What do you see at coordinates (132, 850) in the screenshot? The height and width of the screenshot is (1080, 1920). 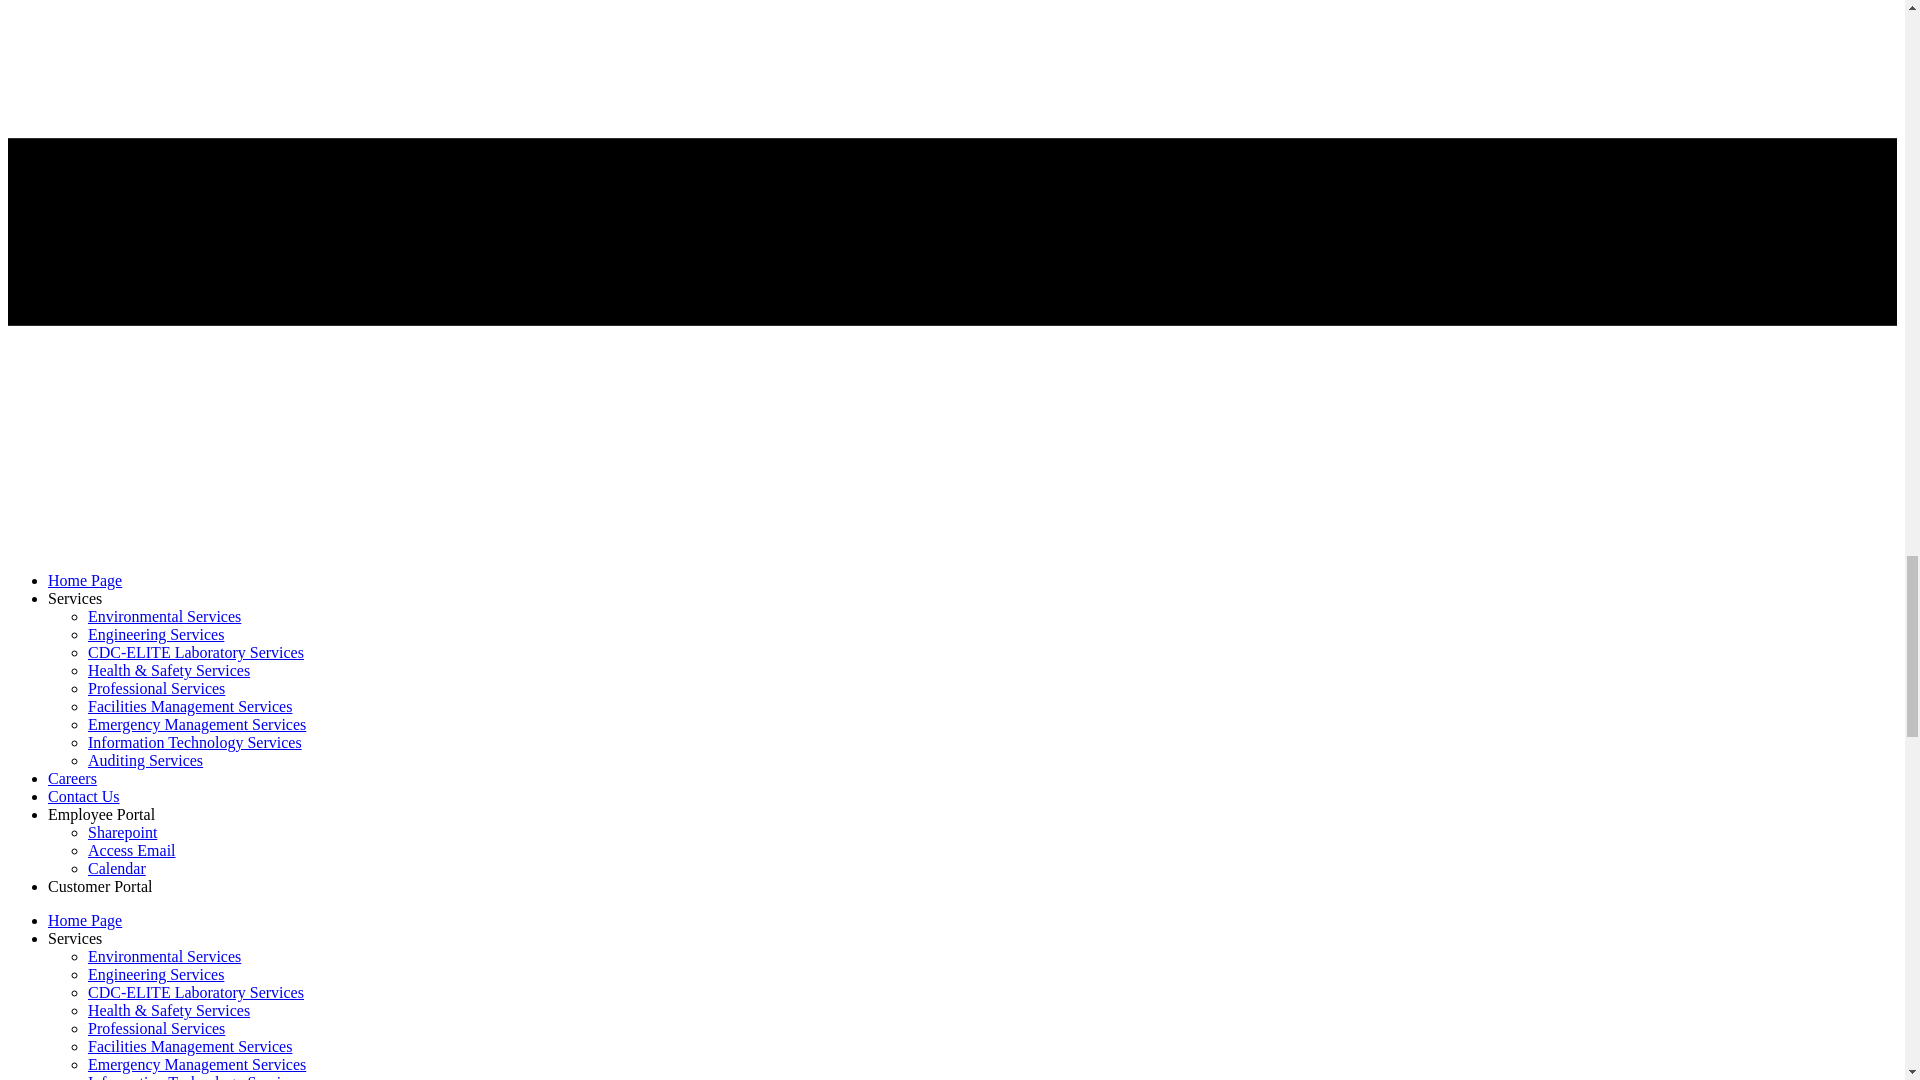 I see `Access Email` at bounding box center [132, 850].